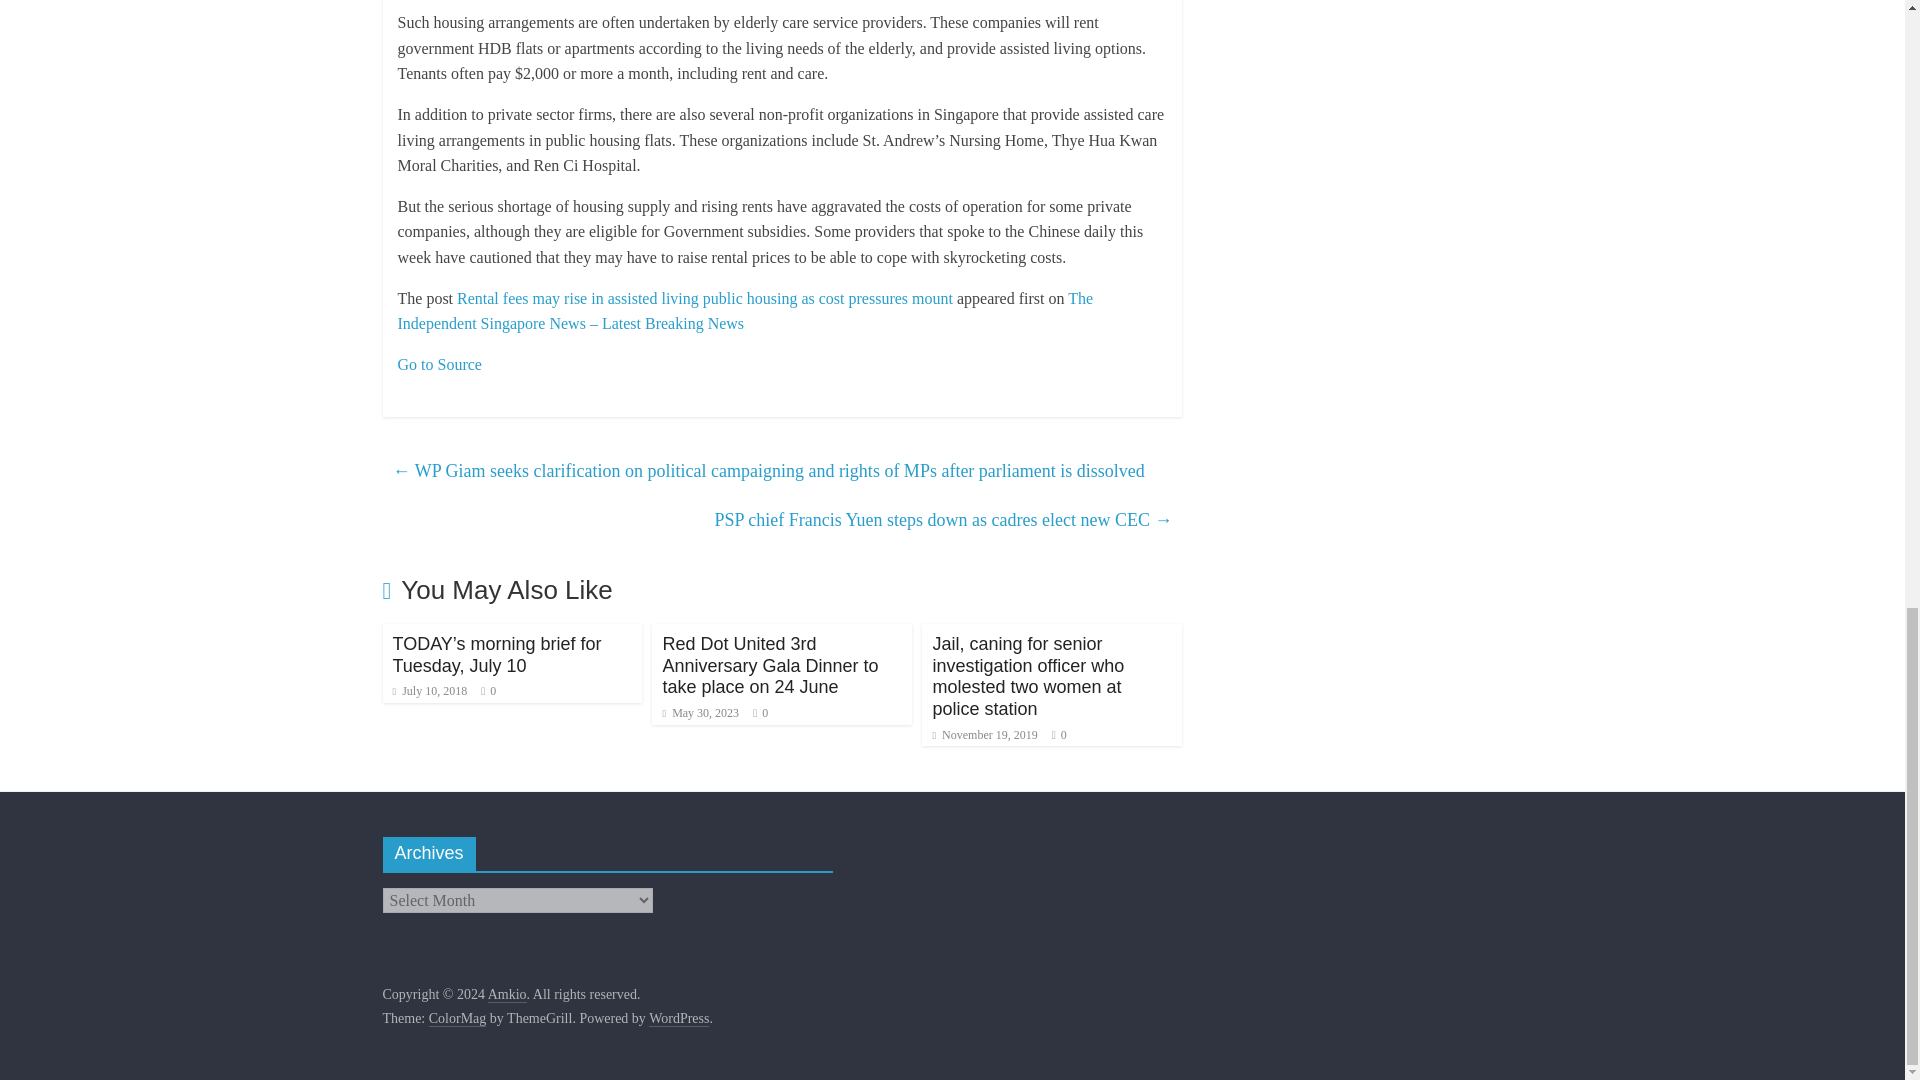 Image resolution: width=1920 pixels, height=1080 pixels. What do you see at coordinates (700, 713) in the screenshot?
I see `11:26 am` at bounding box center [700, 713].